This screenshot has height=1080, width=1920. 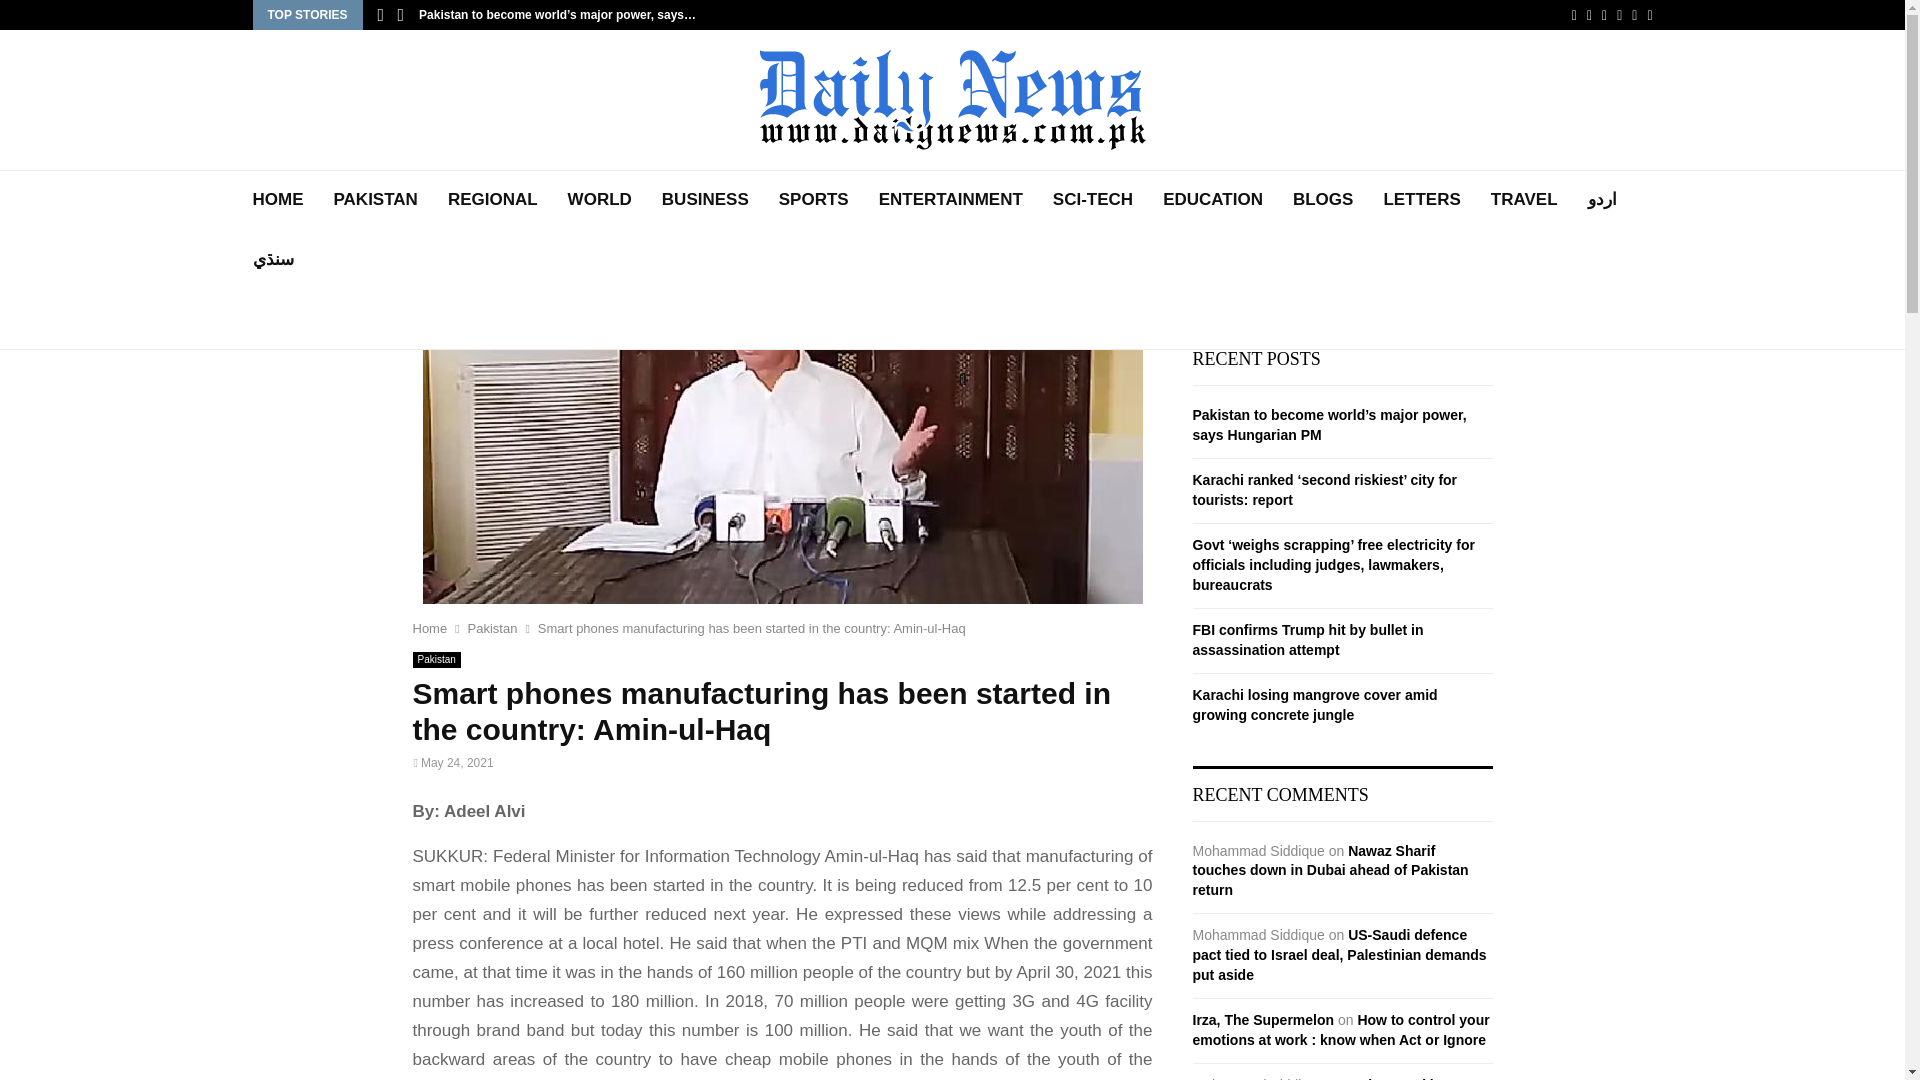 What do you see at coordinates (1092, 200) in the screenshot?
I see `SCI-TECH` at bounding box center [1092, 200].